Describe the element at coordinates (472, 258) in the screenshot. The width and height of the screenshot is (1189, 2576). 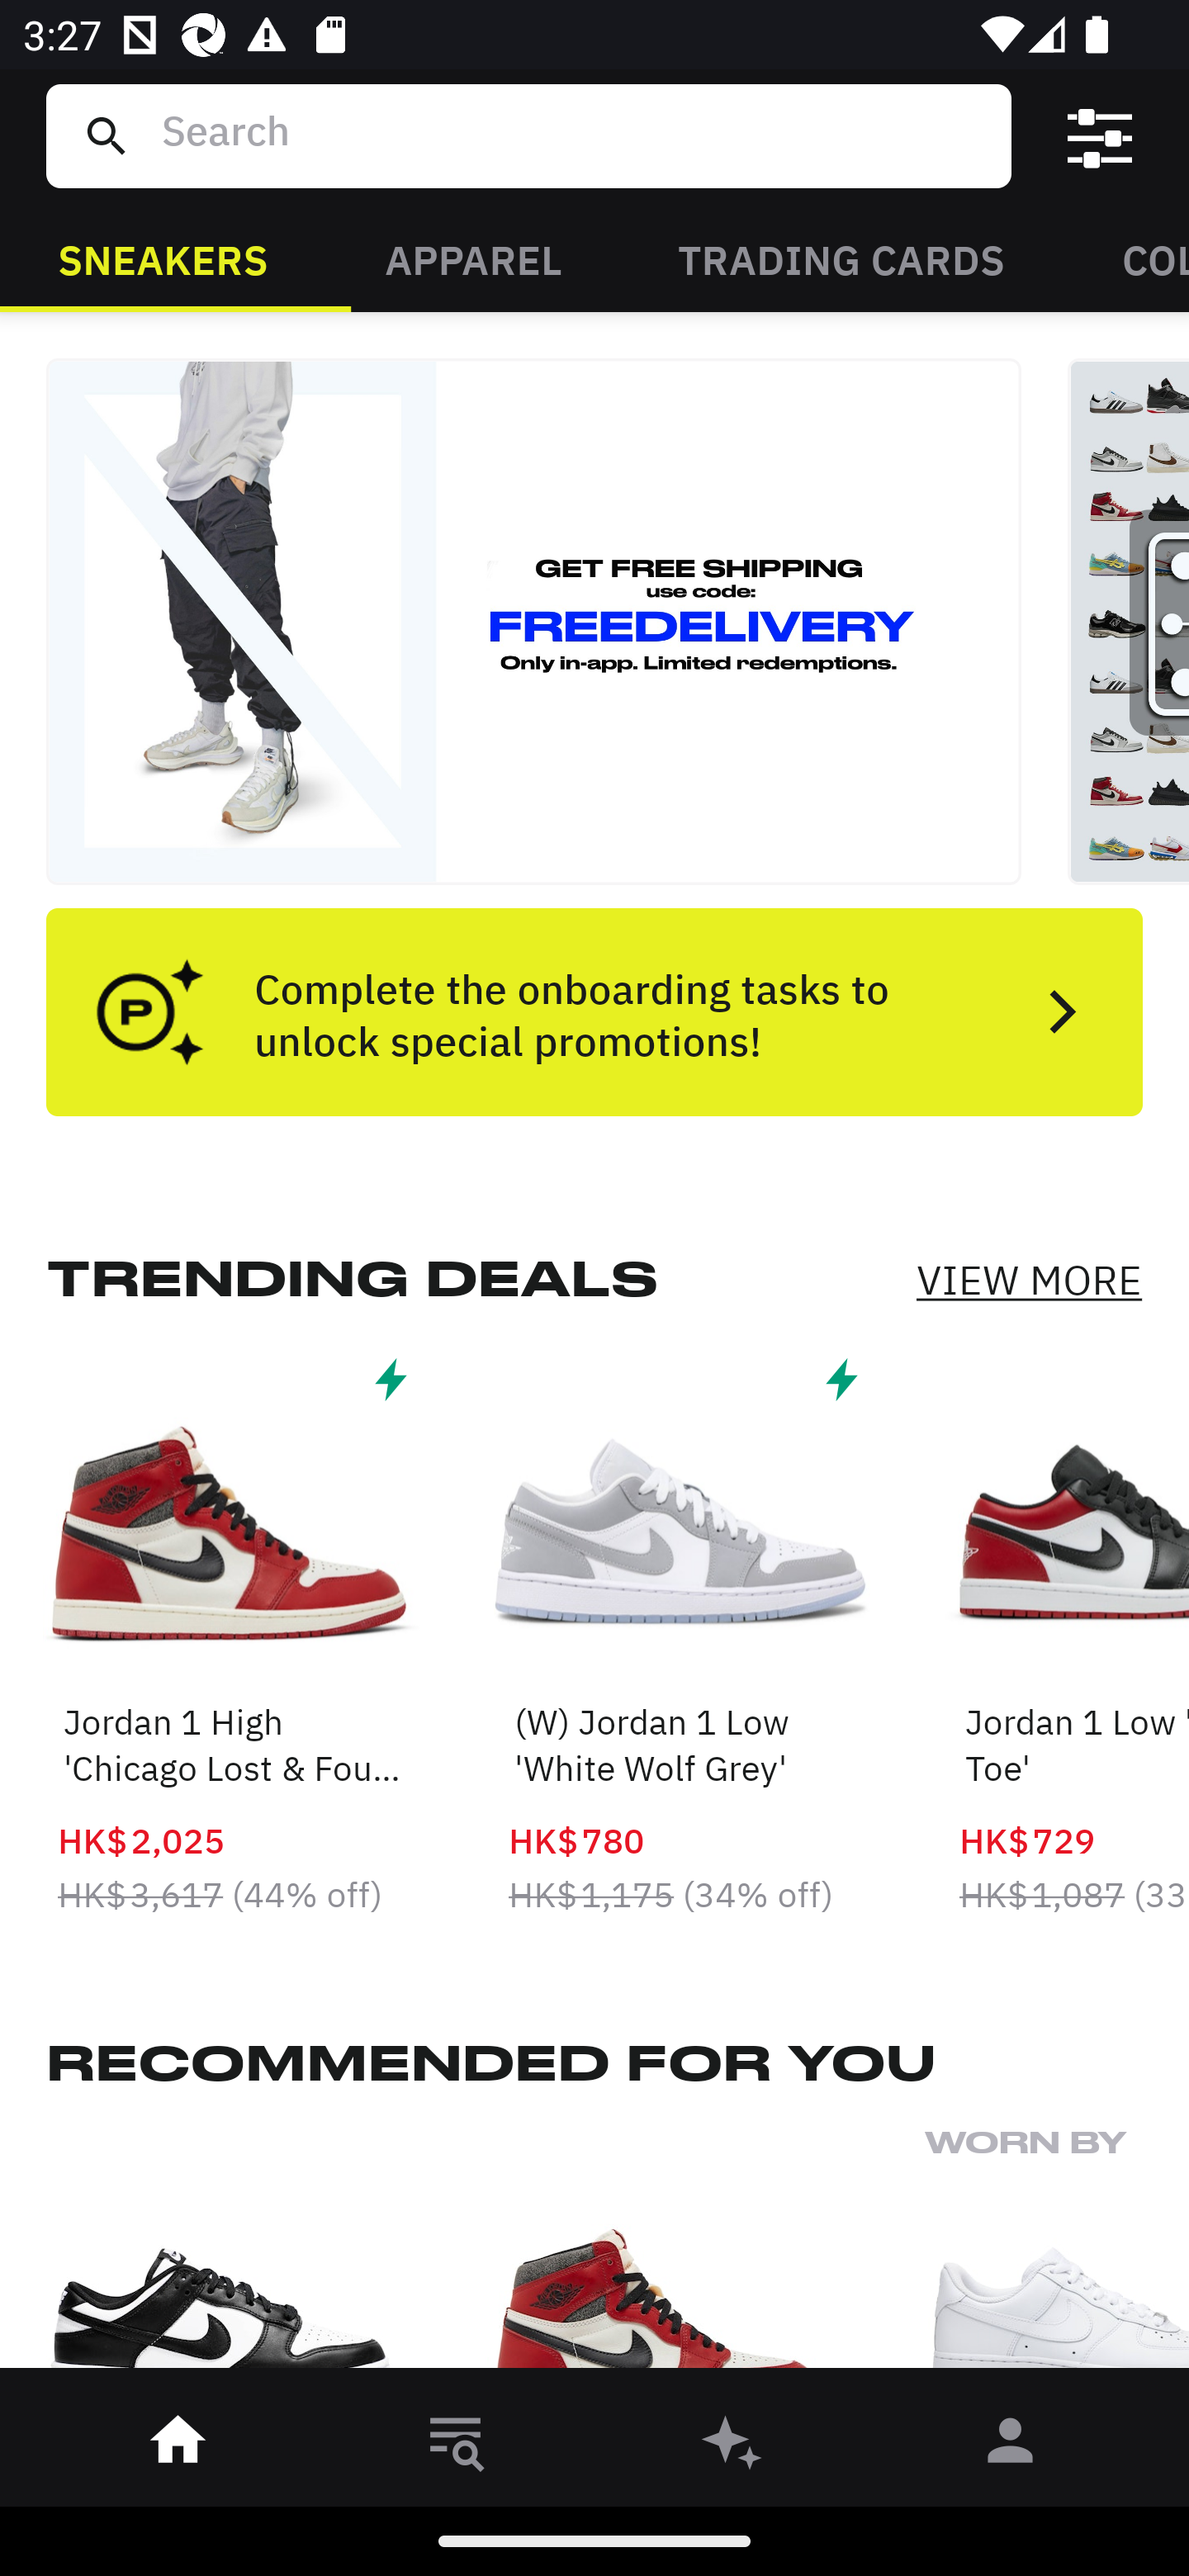
I see `APPAREL` at that location.